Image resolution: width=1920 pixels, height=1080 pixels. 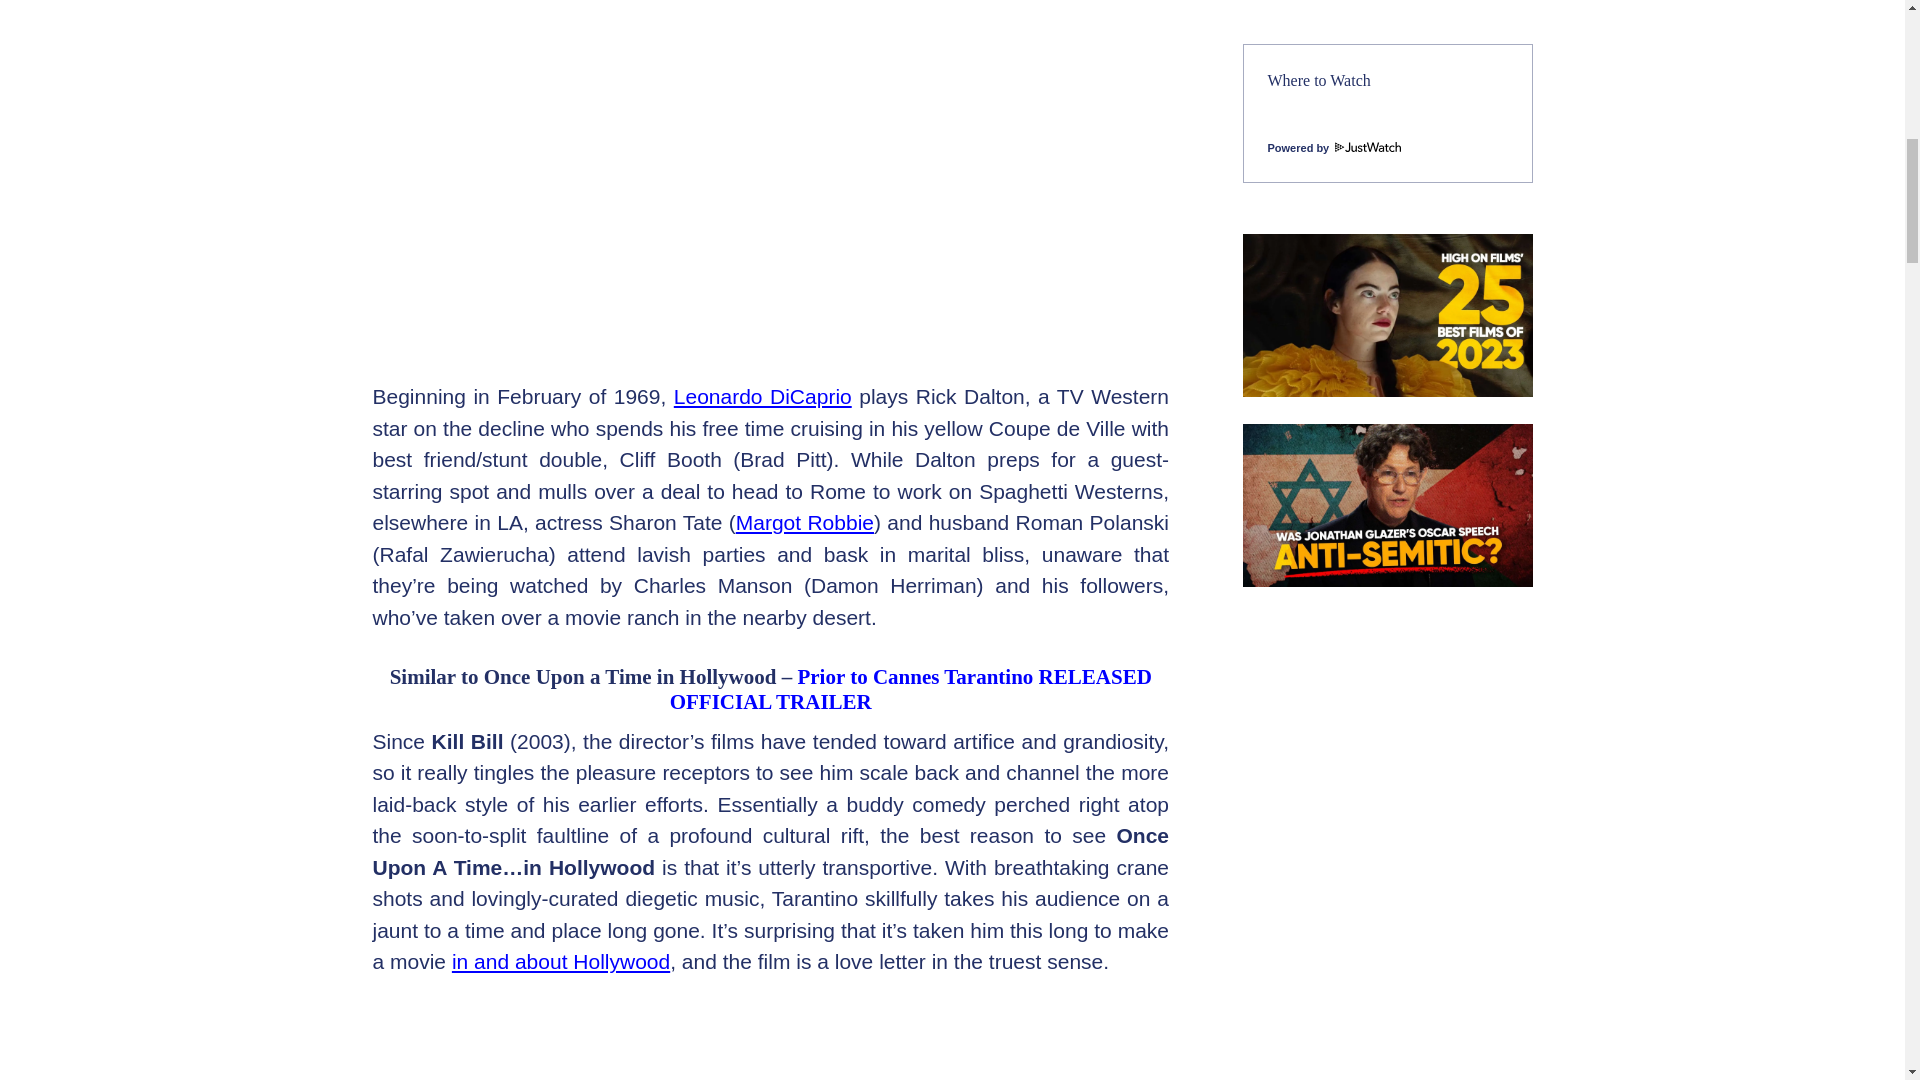 I want to click on Leonardo DiCaprio, so click(x=762, y=396).